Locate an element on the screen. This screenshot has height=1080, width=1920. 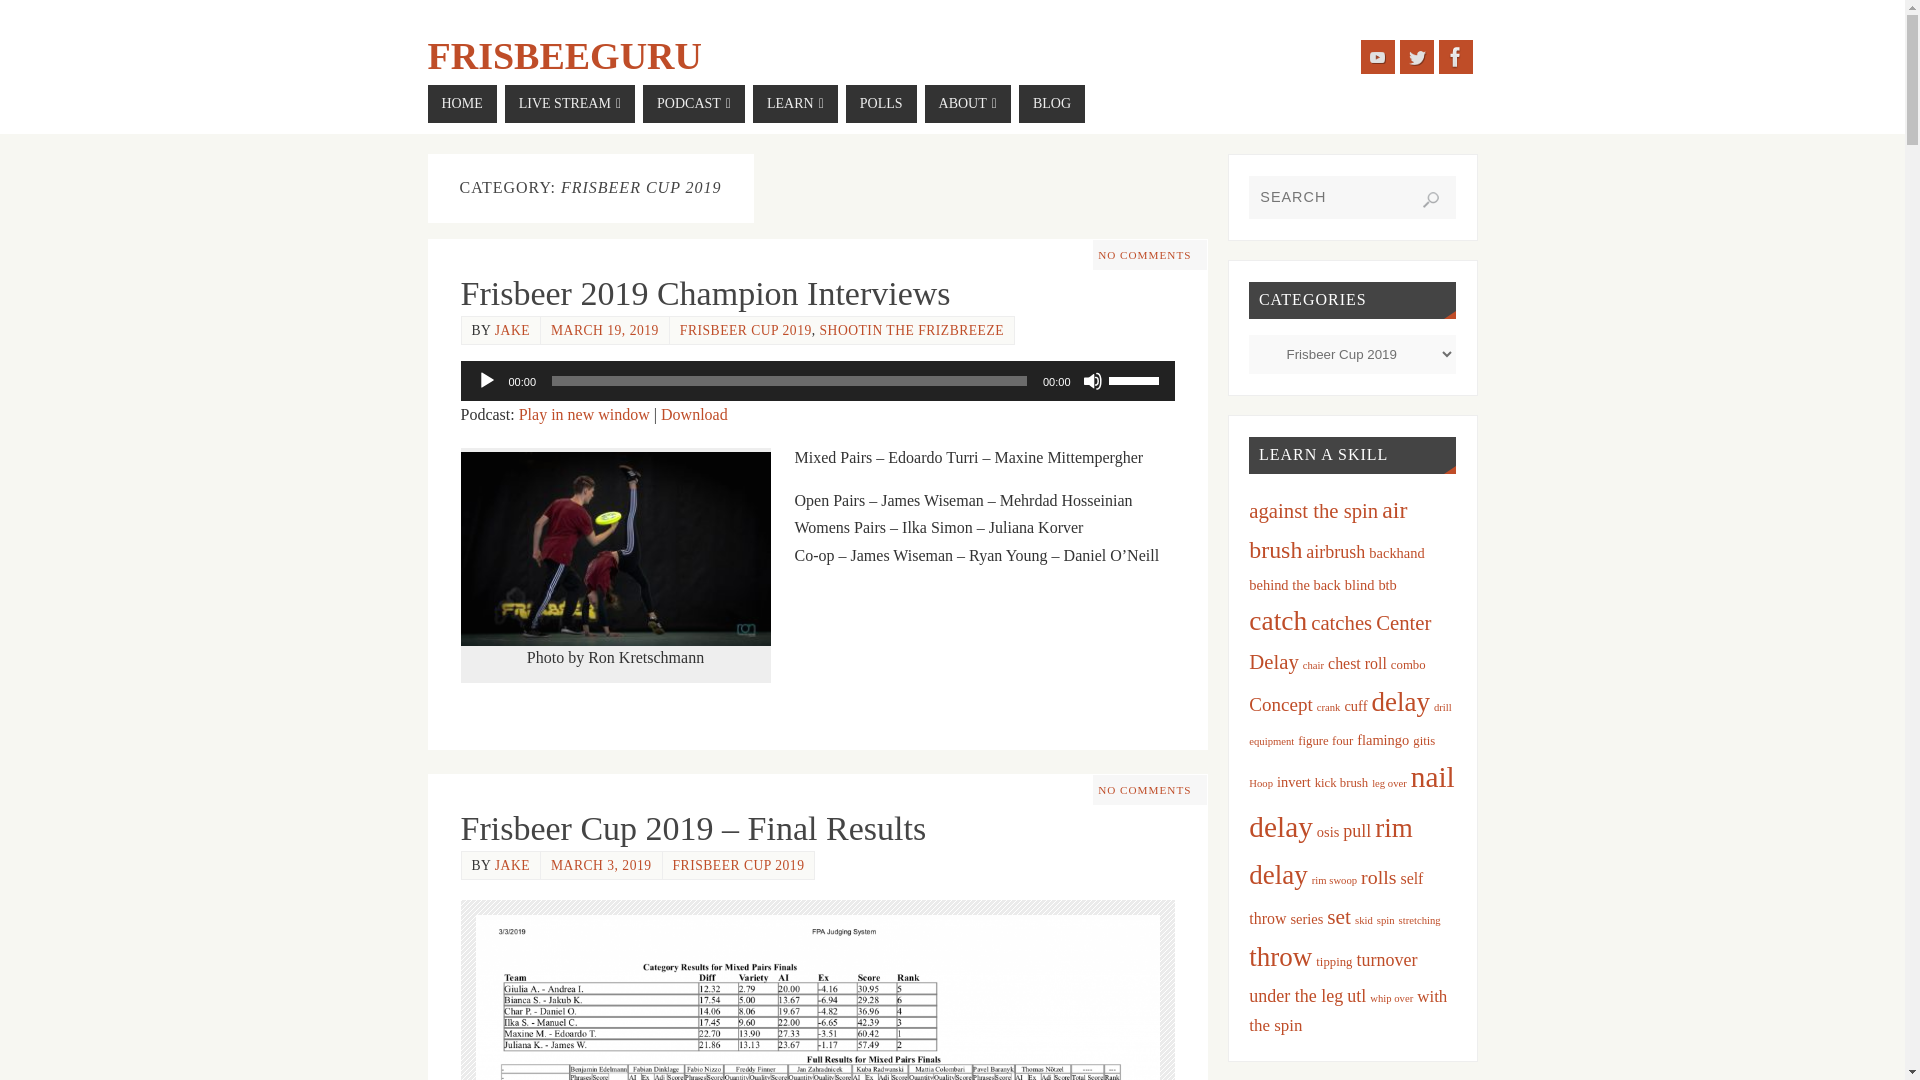
NO COMMENTS is located at coordinates (1144, 790).